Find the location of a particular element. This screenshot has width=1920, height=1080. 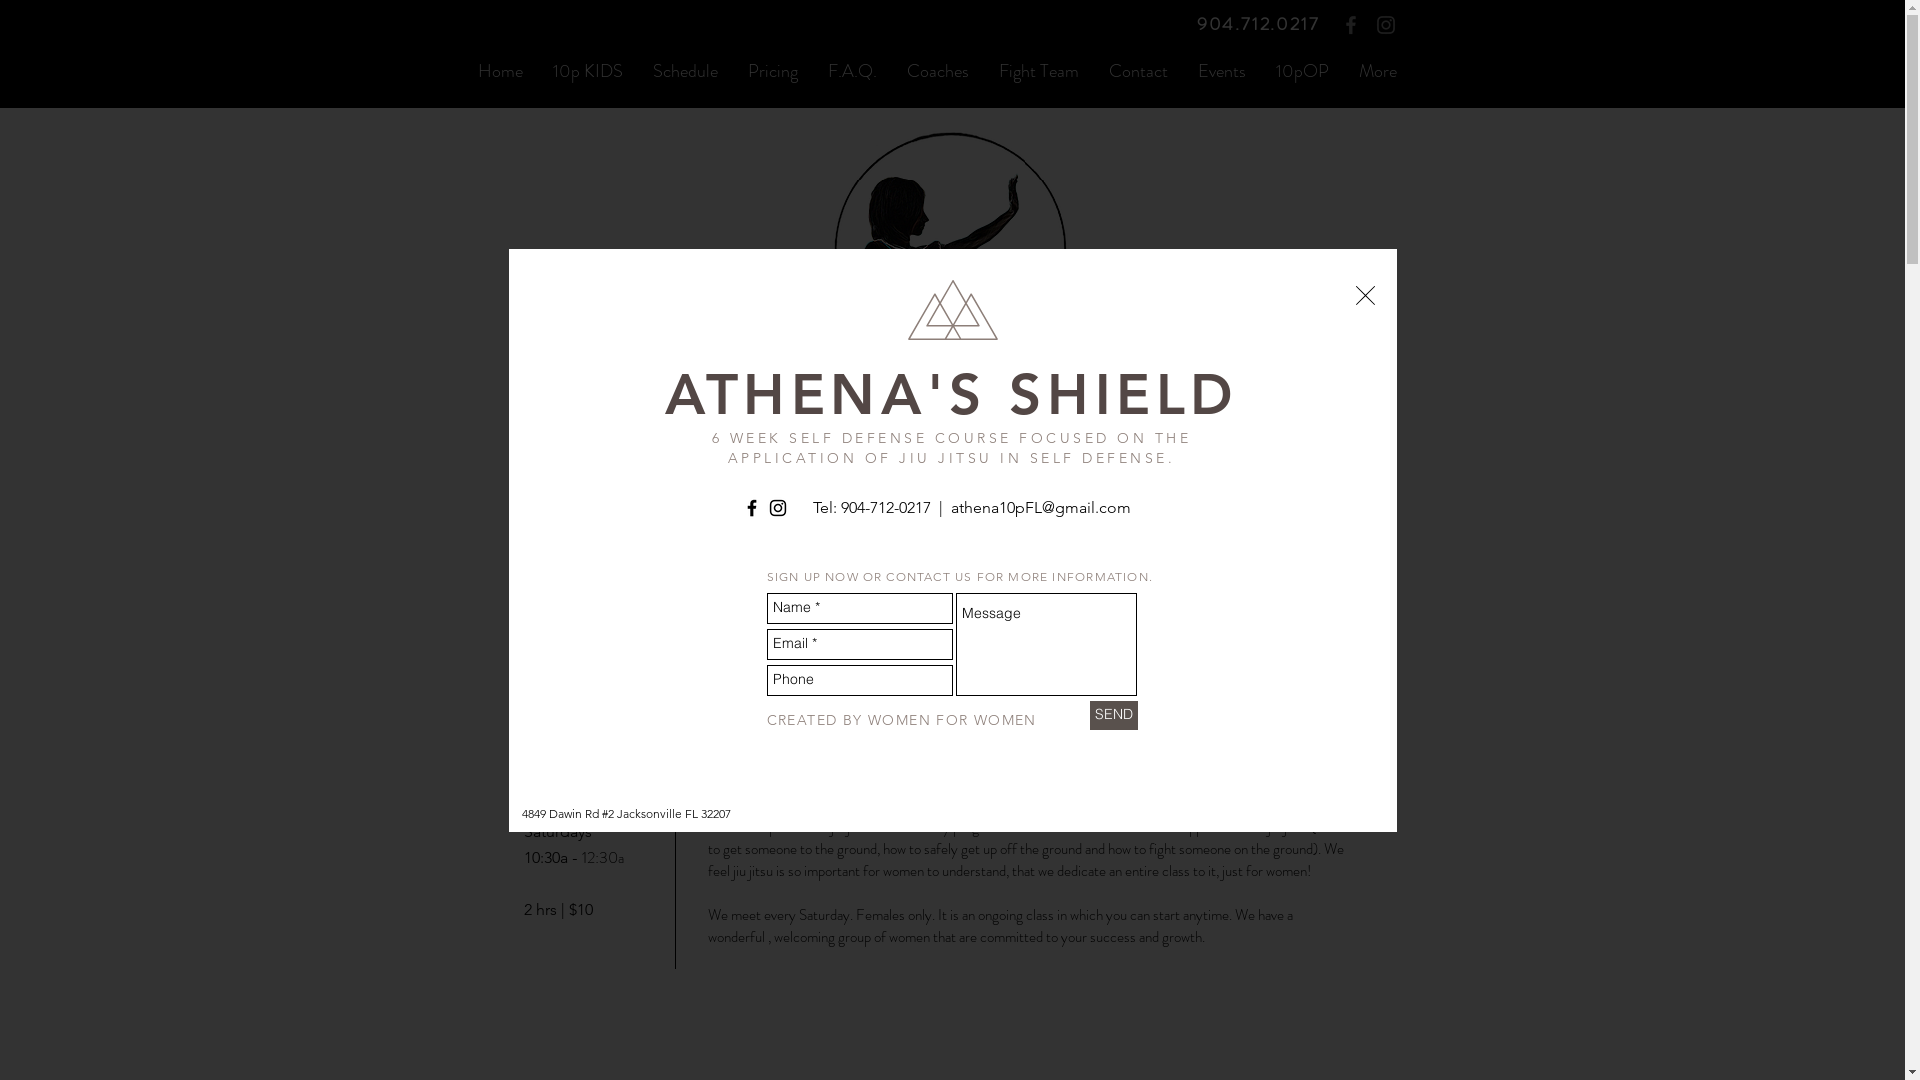

athena10pFL@gmail.com is located at coordinates (1040, 508).